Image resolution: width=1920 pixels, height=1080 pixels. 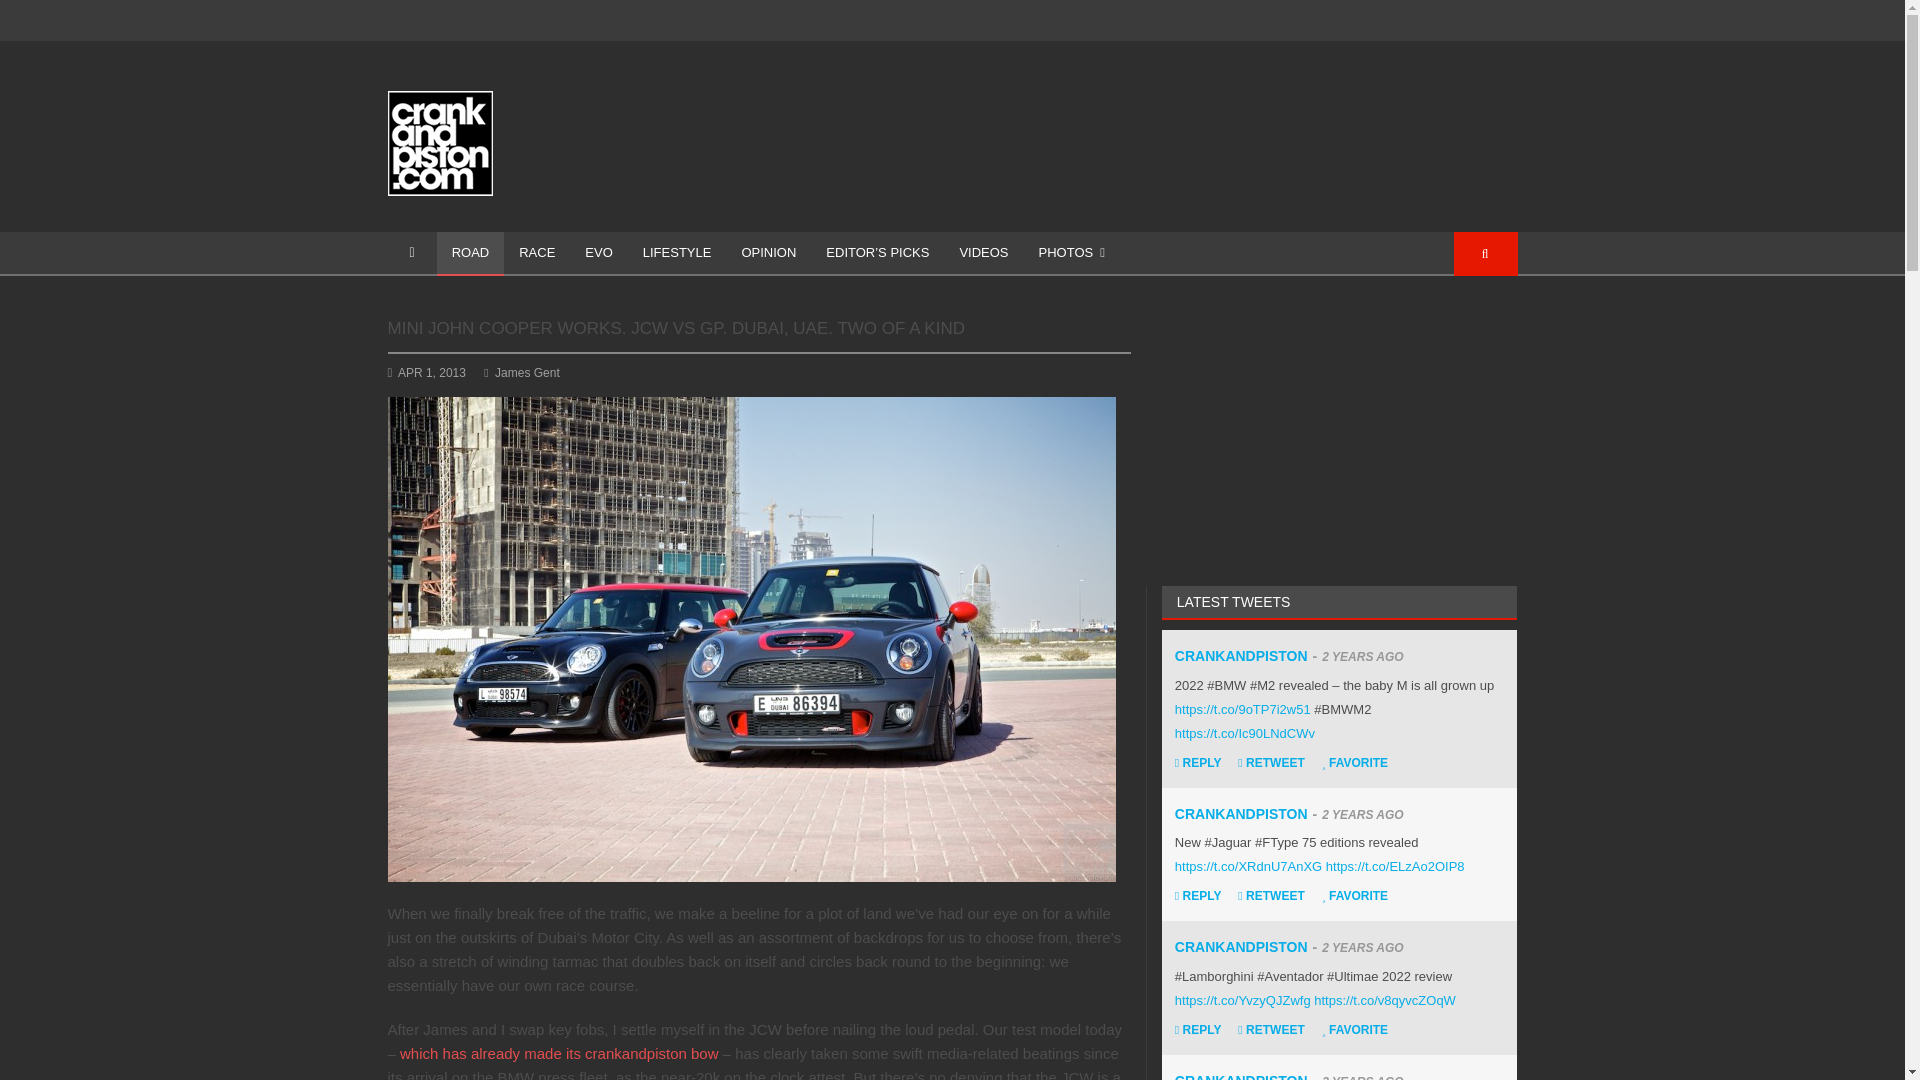 I want to click on On The Road, so click(x=470, y=254).